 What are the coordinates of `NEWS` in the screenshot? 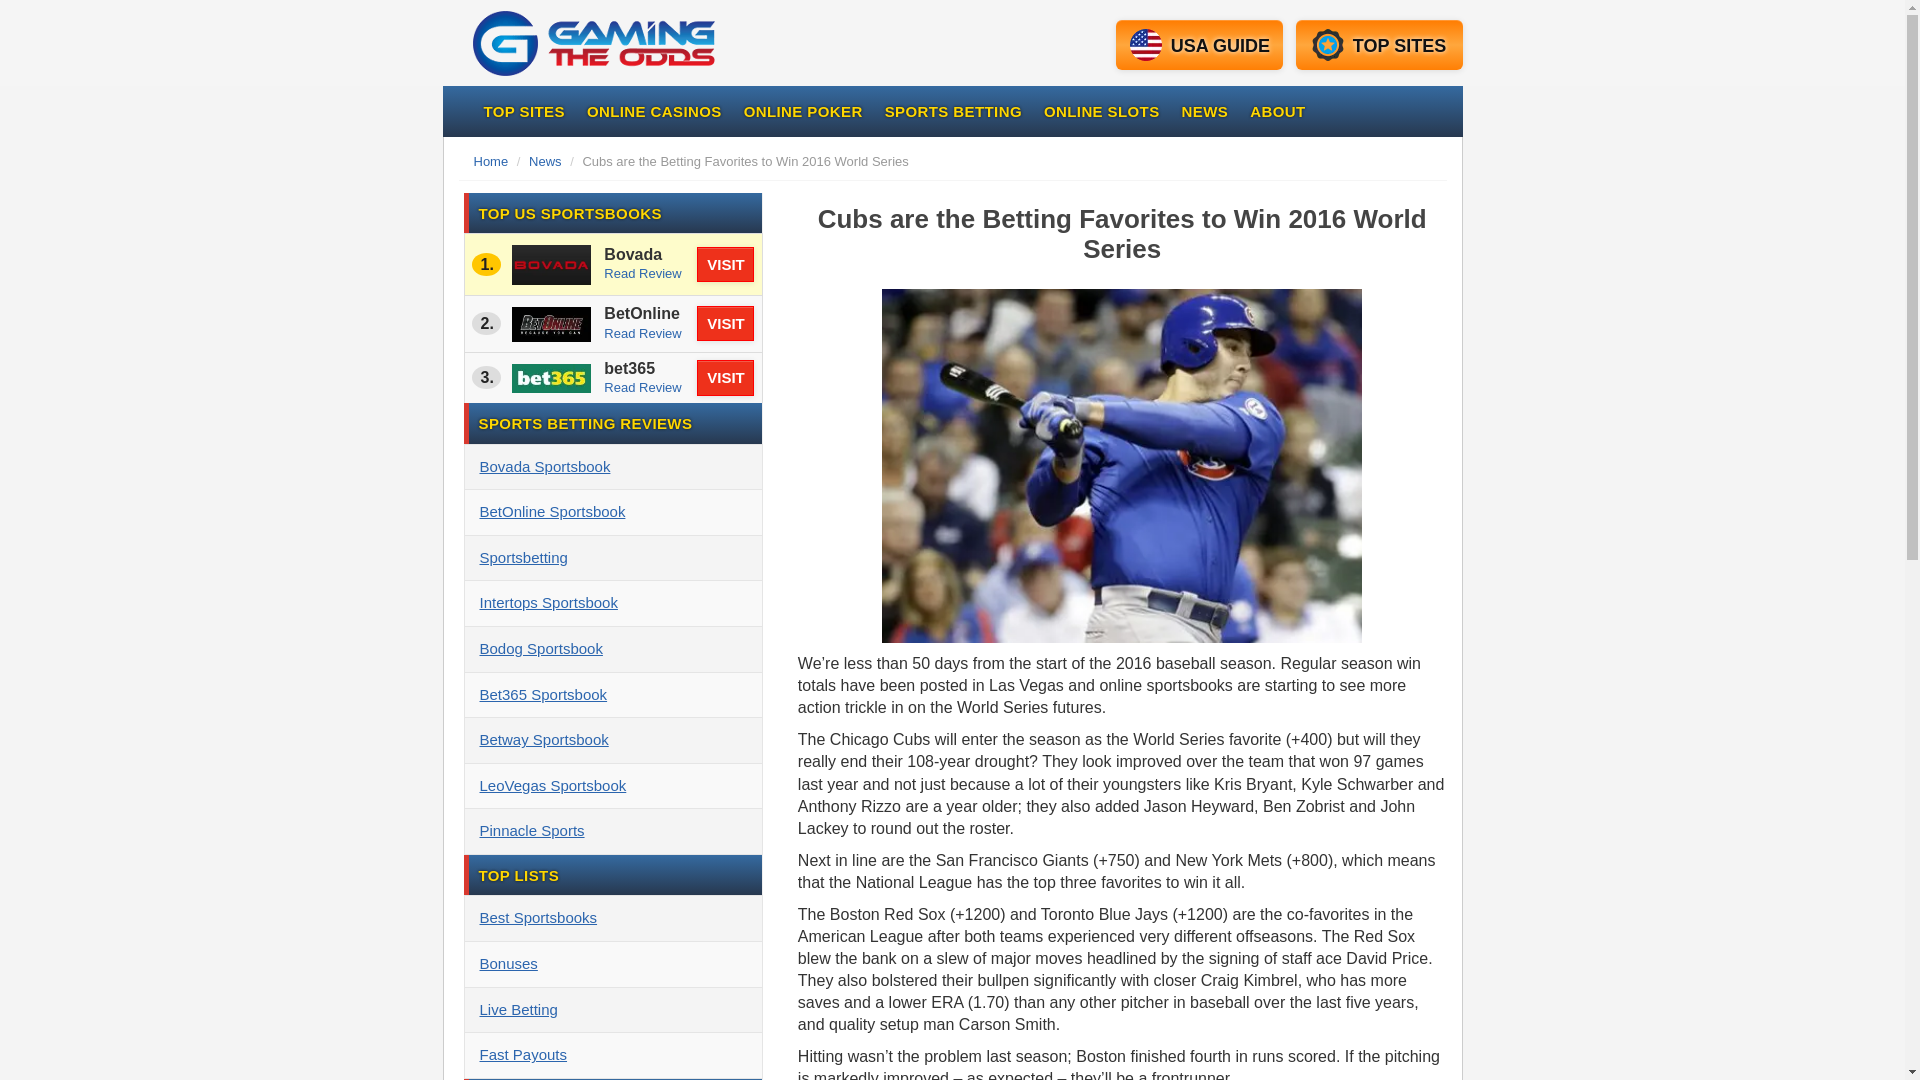 It's located at (1206, 112).